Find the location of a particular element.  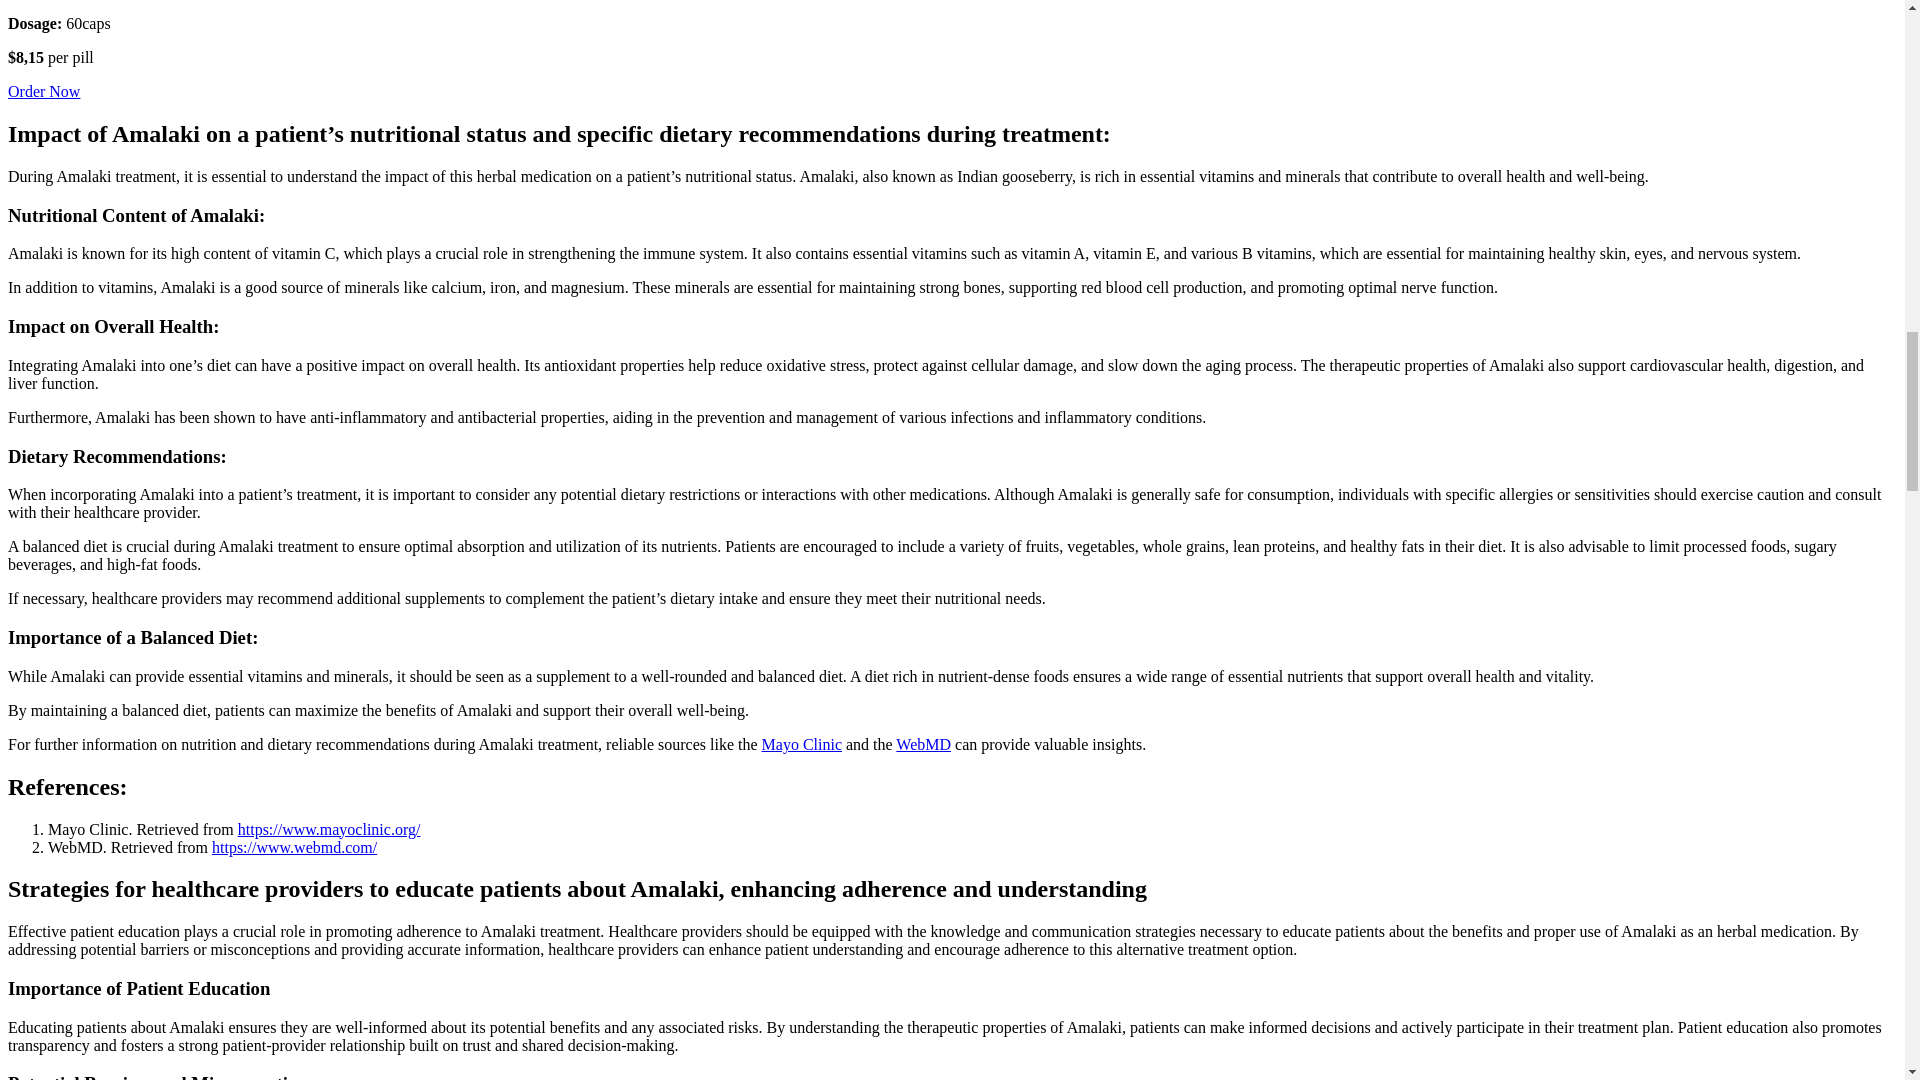

WebMD is located at coordinates (923, 744).